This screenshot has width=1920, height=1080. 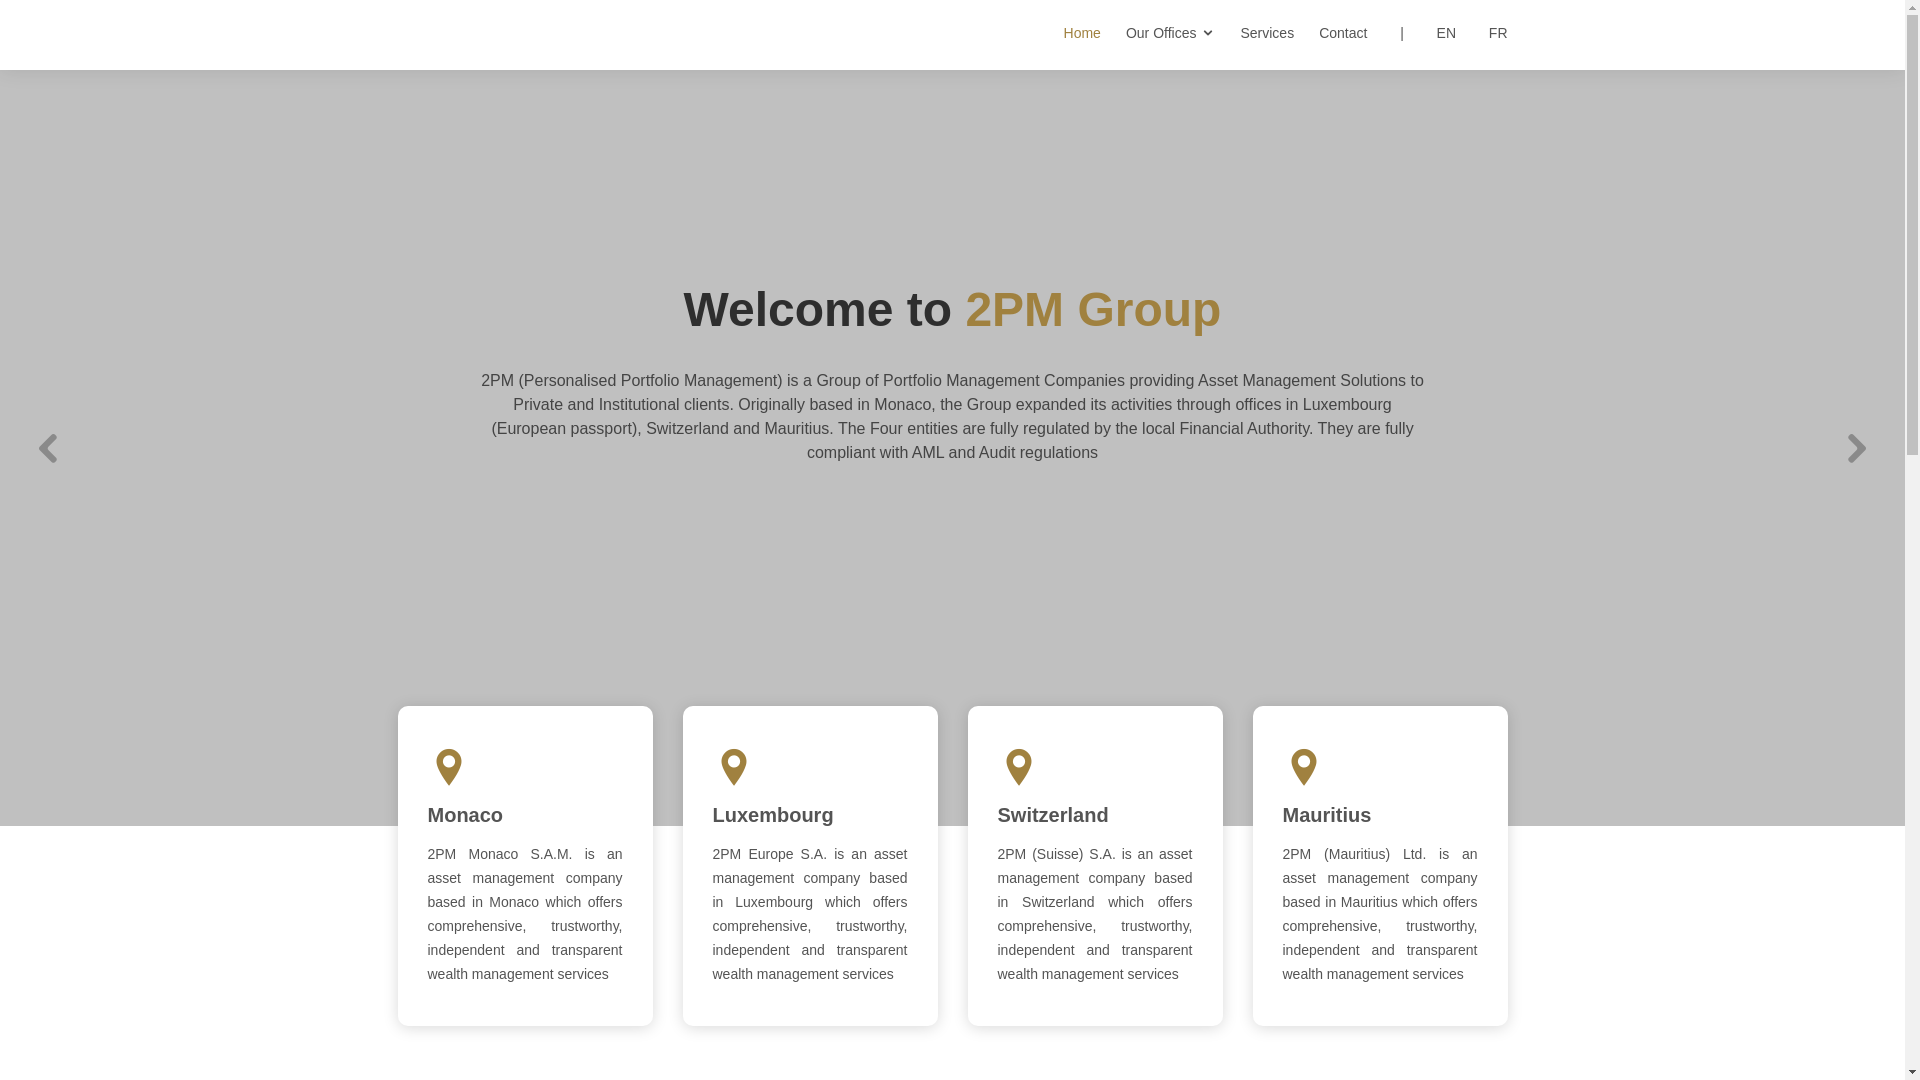 I want to click on Next, so click(x=1858, y=448).